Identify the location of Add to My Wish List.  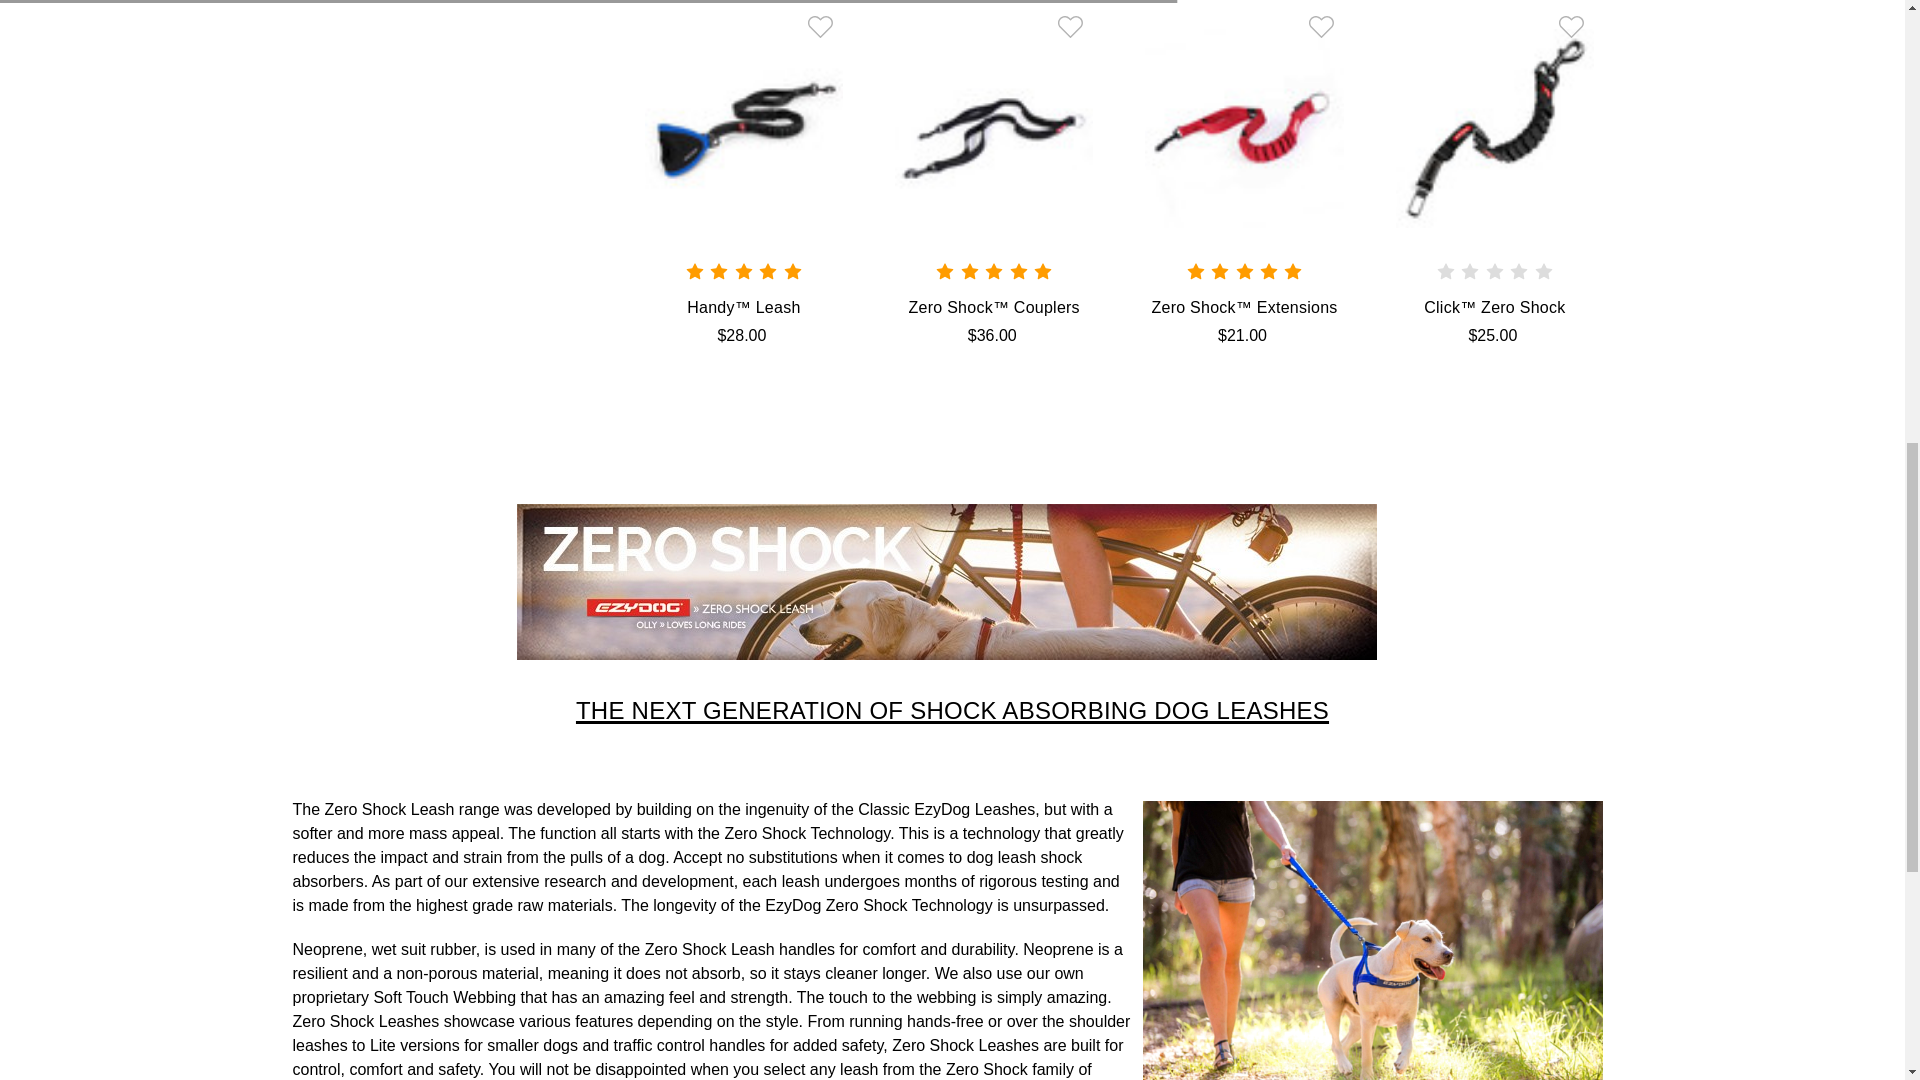
(1572, 27).